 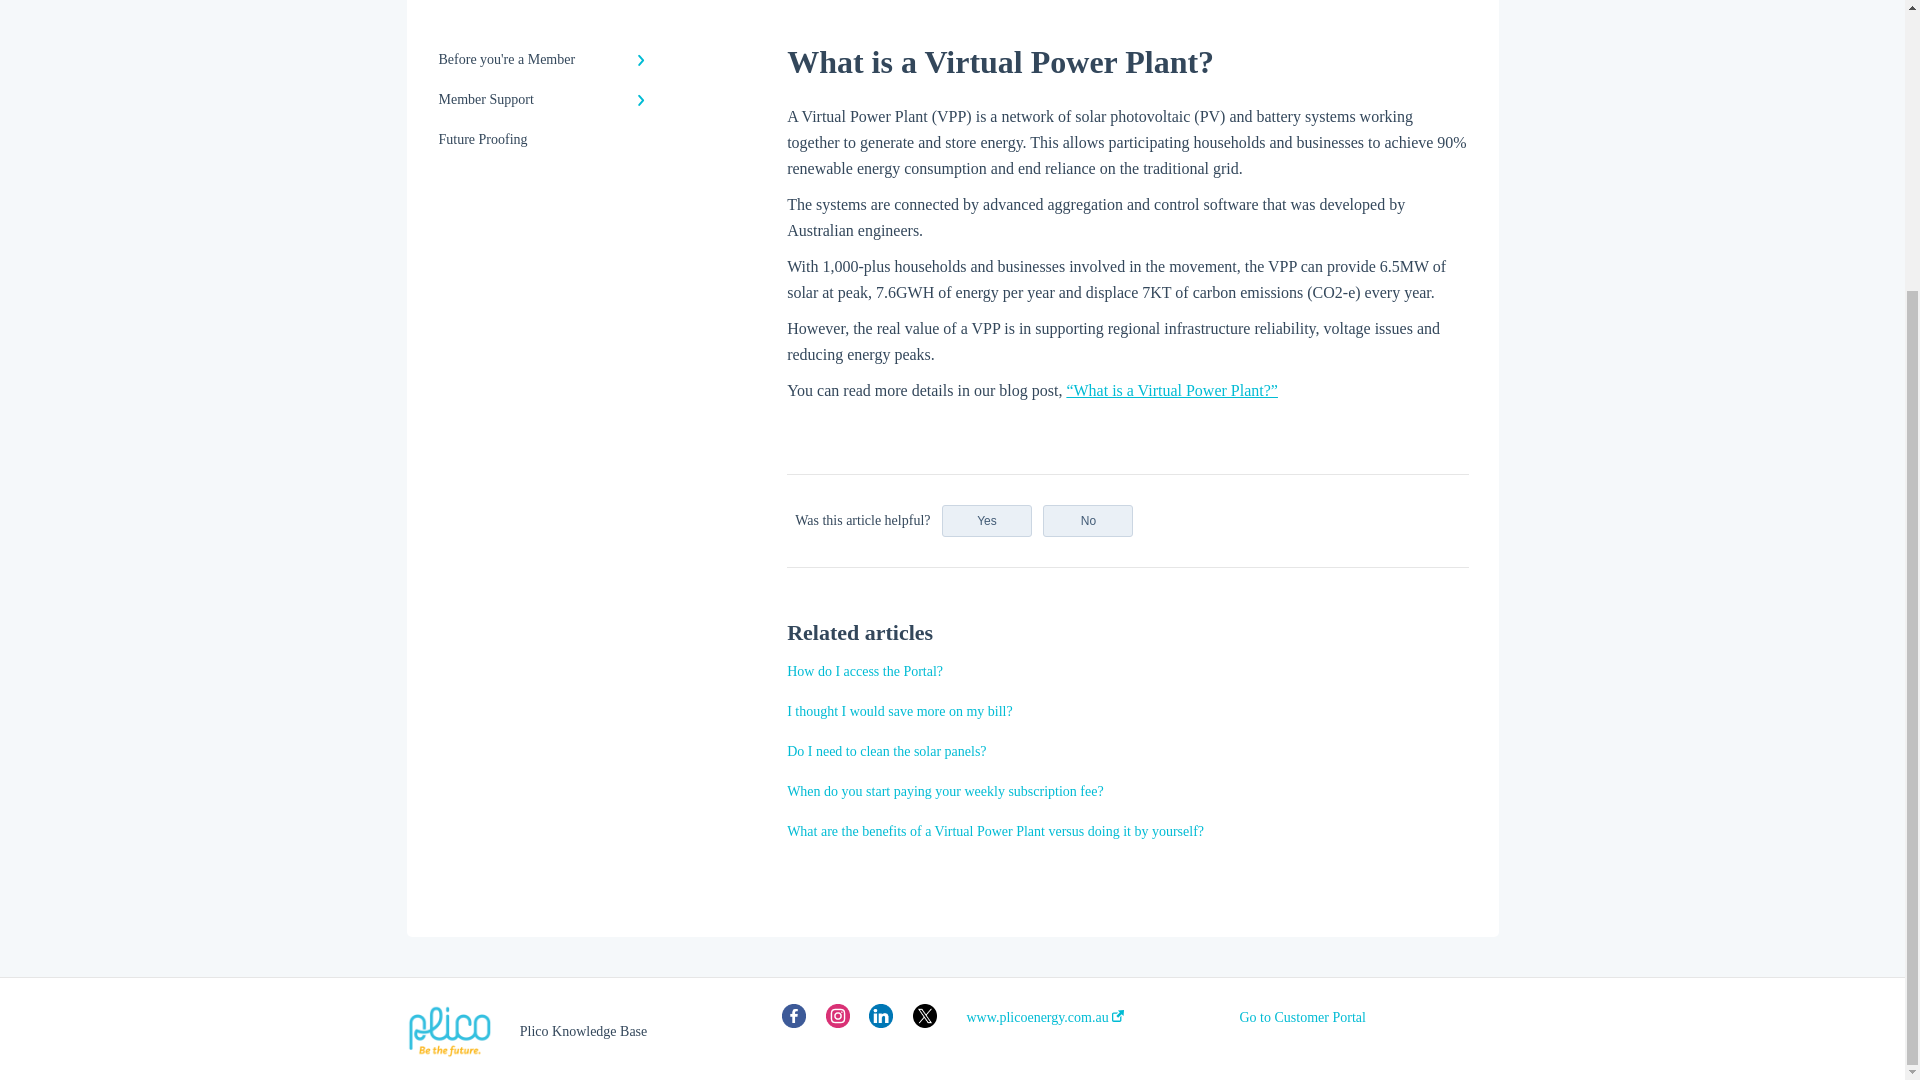 I want to click on Before you're a Member, so click(x=546, y=59).